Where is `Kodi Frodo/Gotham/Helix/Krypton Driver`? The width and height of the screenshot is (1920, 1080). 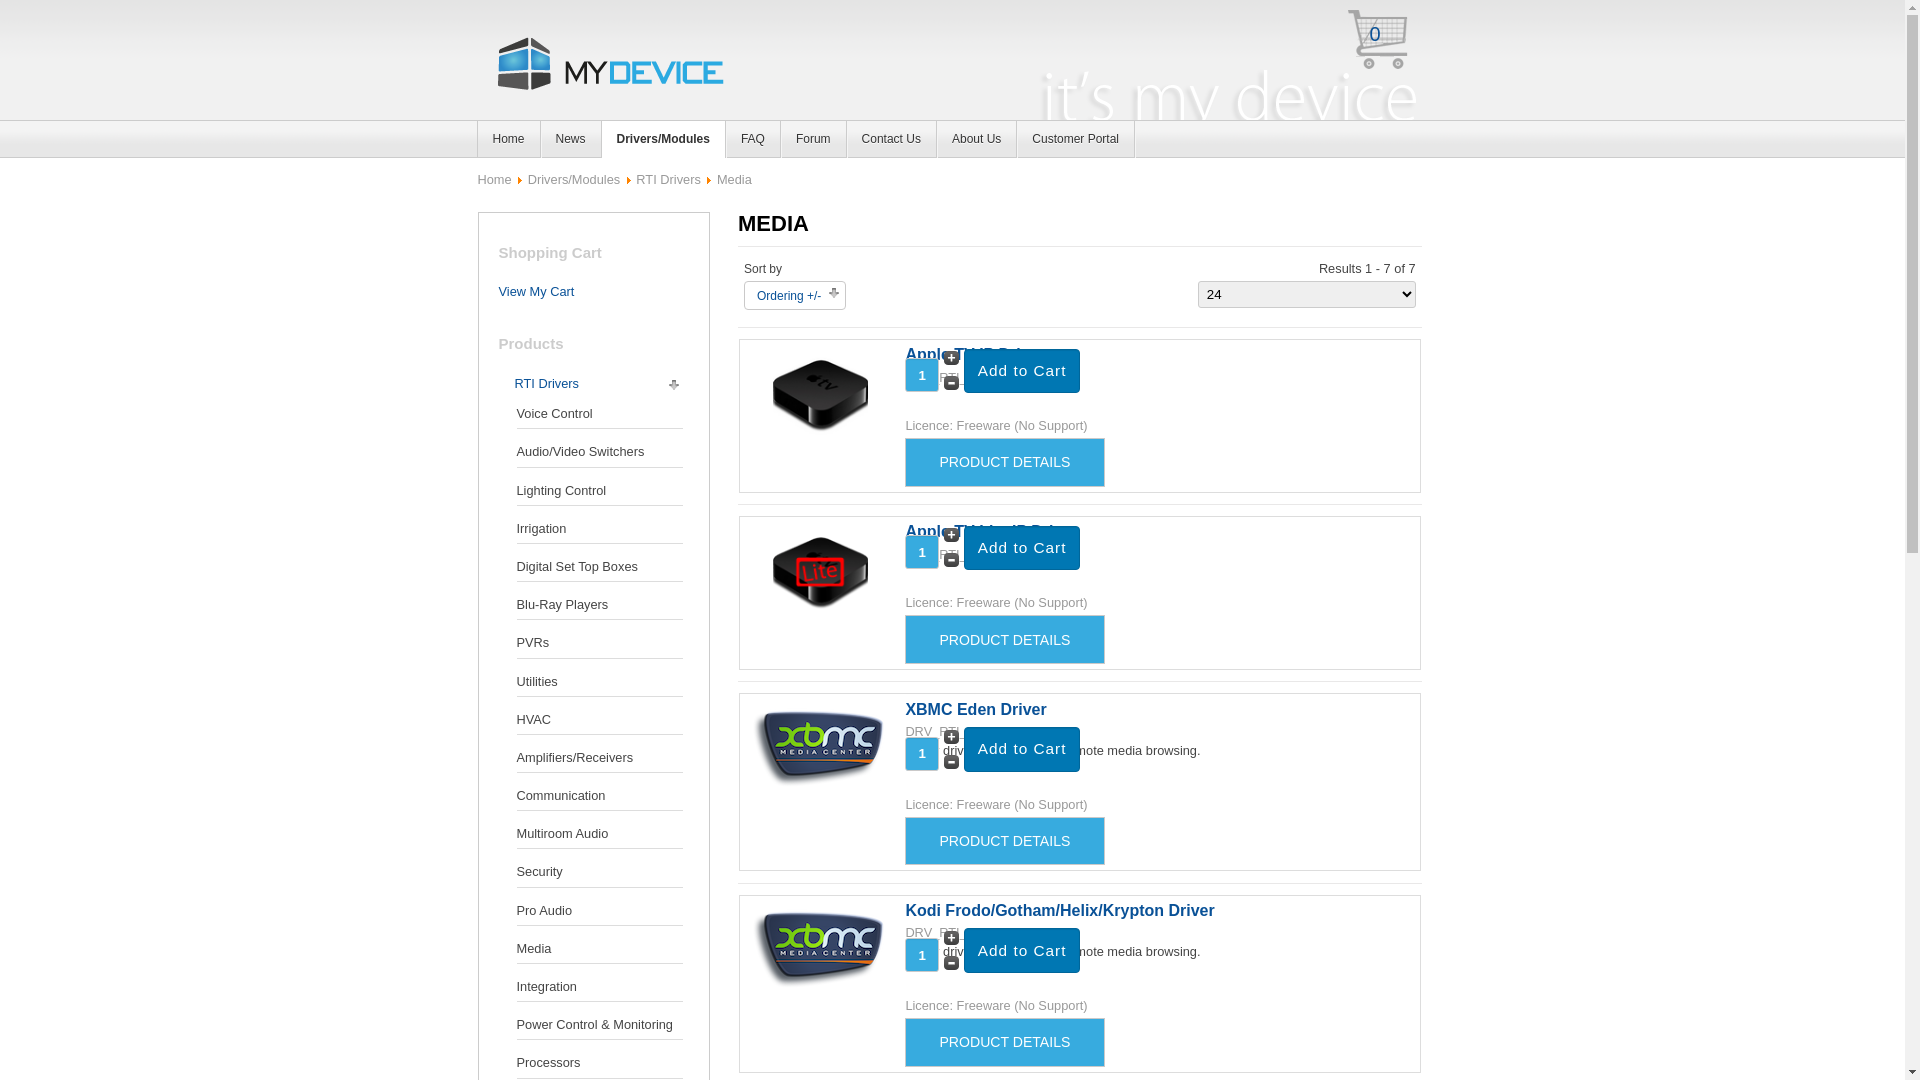
Kodi Frodo/Gotham/Helix/Krypton Driver is located at coordinates (1060, 910).